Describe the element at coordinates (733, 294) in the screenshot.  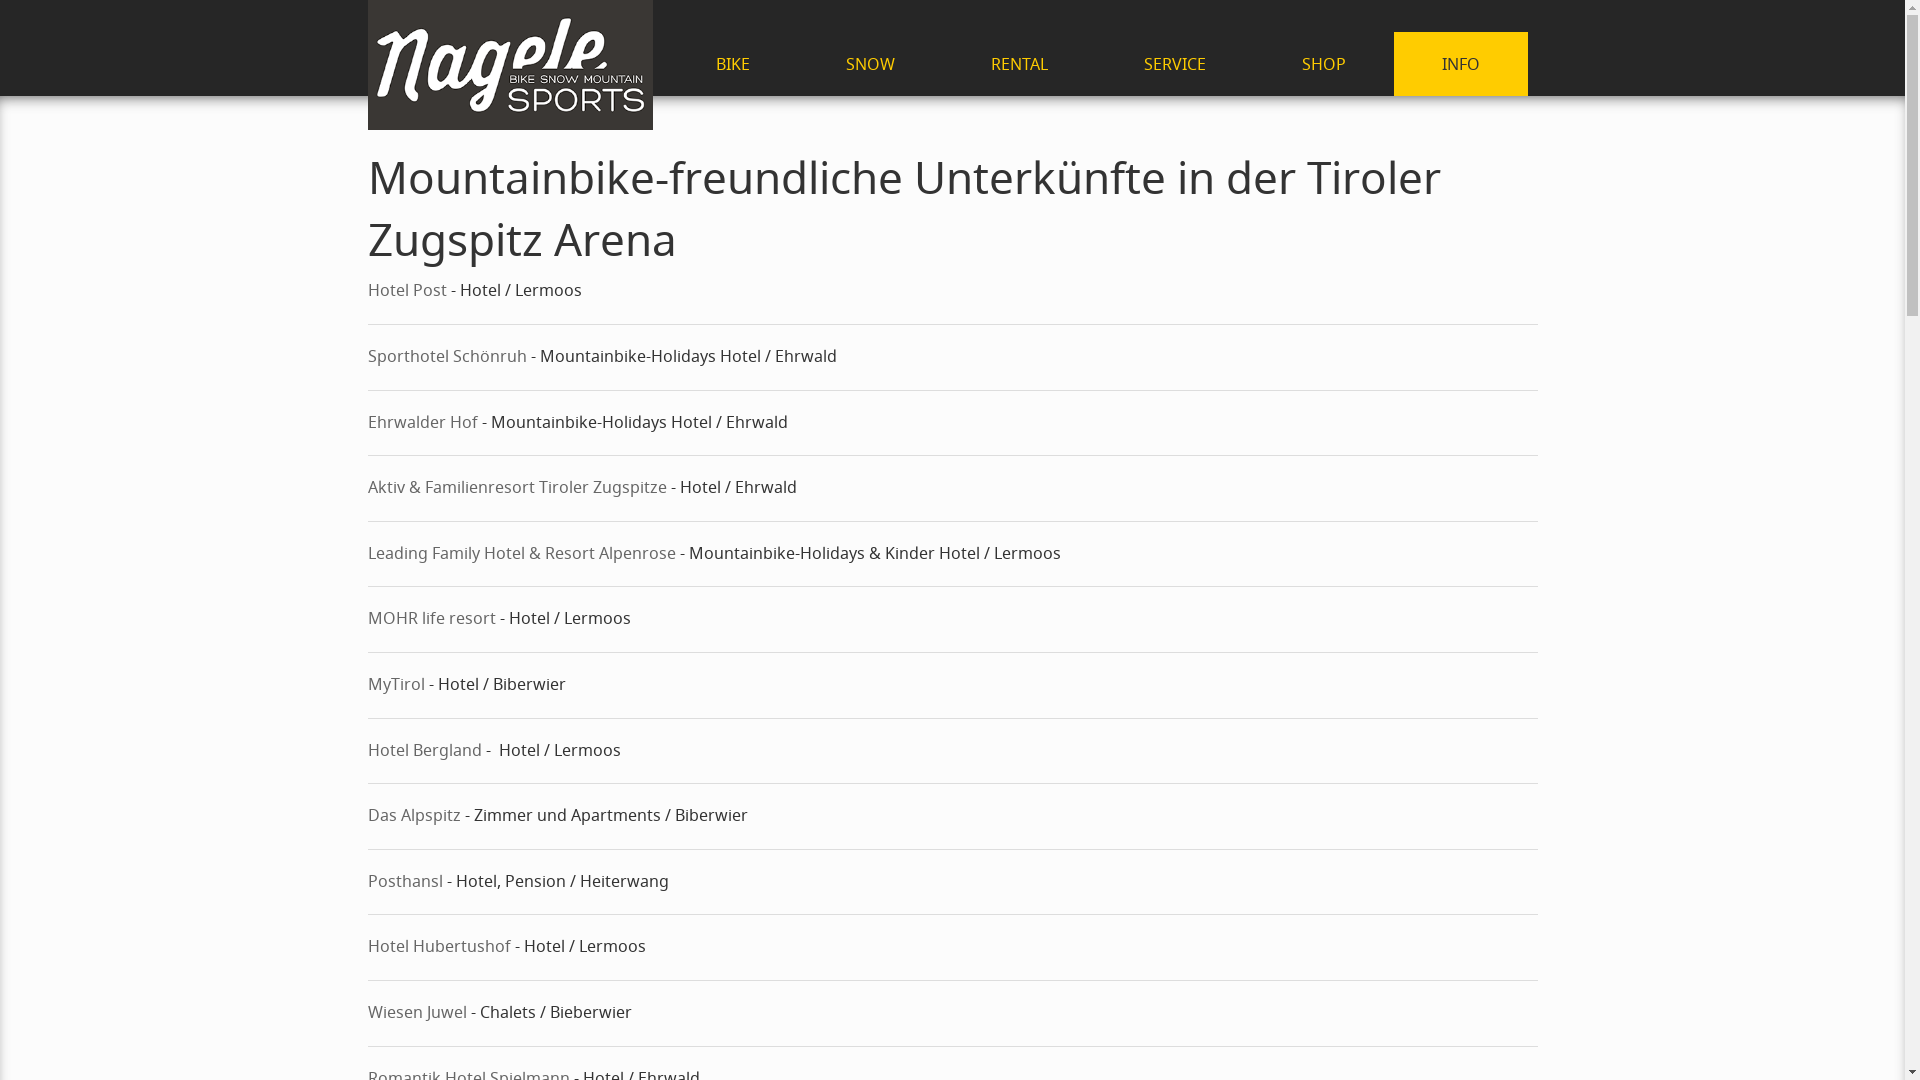
I see `Body Geometry Fit` at that location.